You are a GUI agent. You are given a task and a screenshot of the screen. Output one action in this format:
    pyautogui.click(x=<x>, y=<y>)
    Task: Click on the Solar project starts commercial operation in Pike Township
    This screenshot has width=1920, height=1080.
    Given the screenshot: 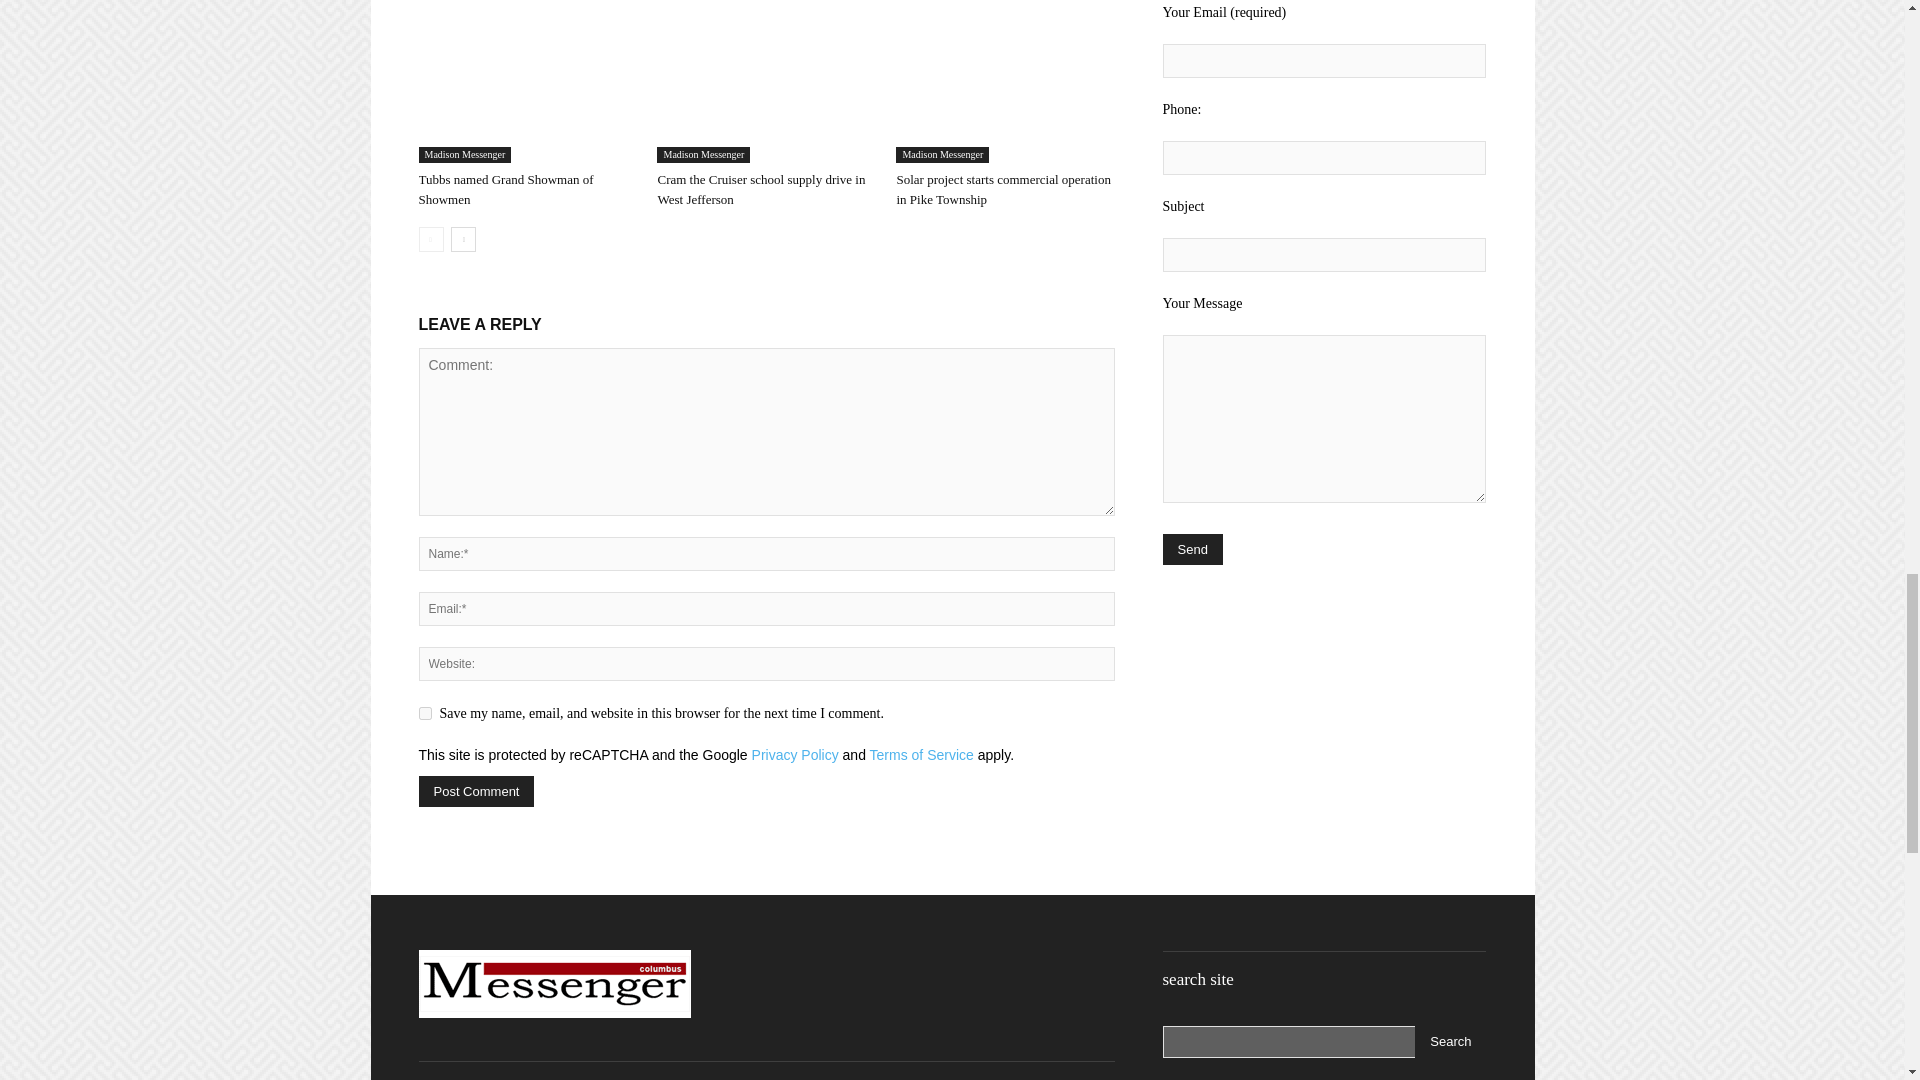 What is the action you would take?
    pyautogui.click(x=1004, y=88)
    